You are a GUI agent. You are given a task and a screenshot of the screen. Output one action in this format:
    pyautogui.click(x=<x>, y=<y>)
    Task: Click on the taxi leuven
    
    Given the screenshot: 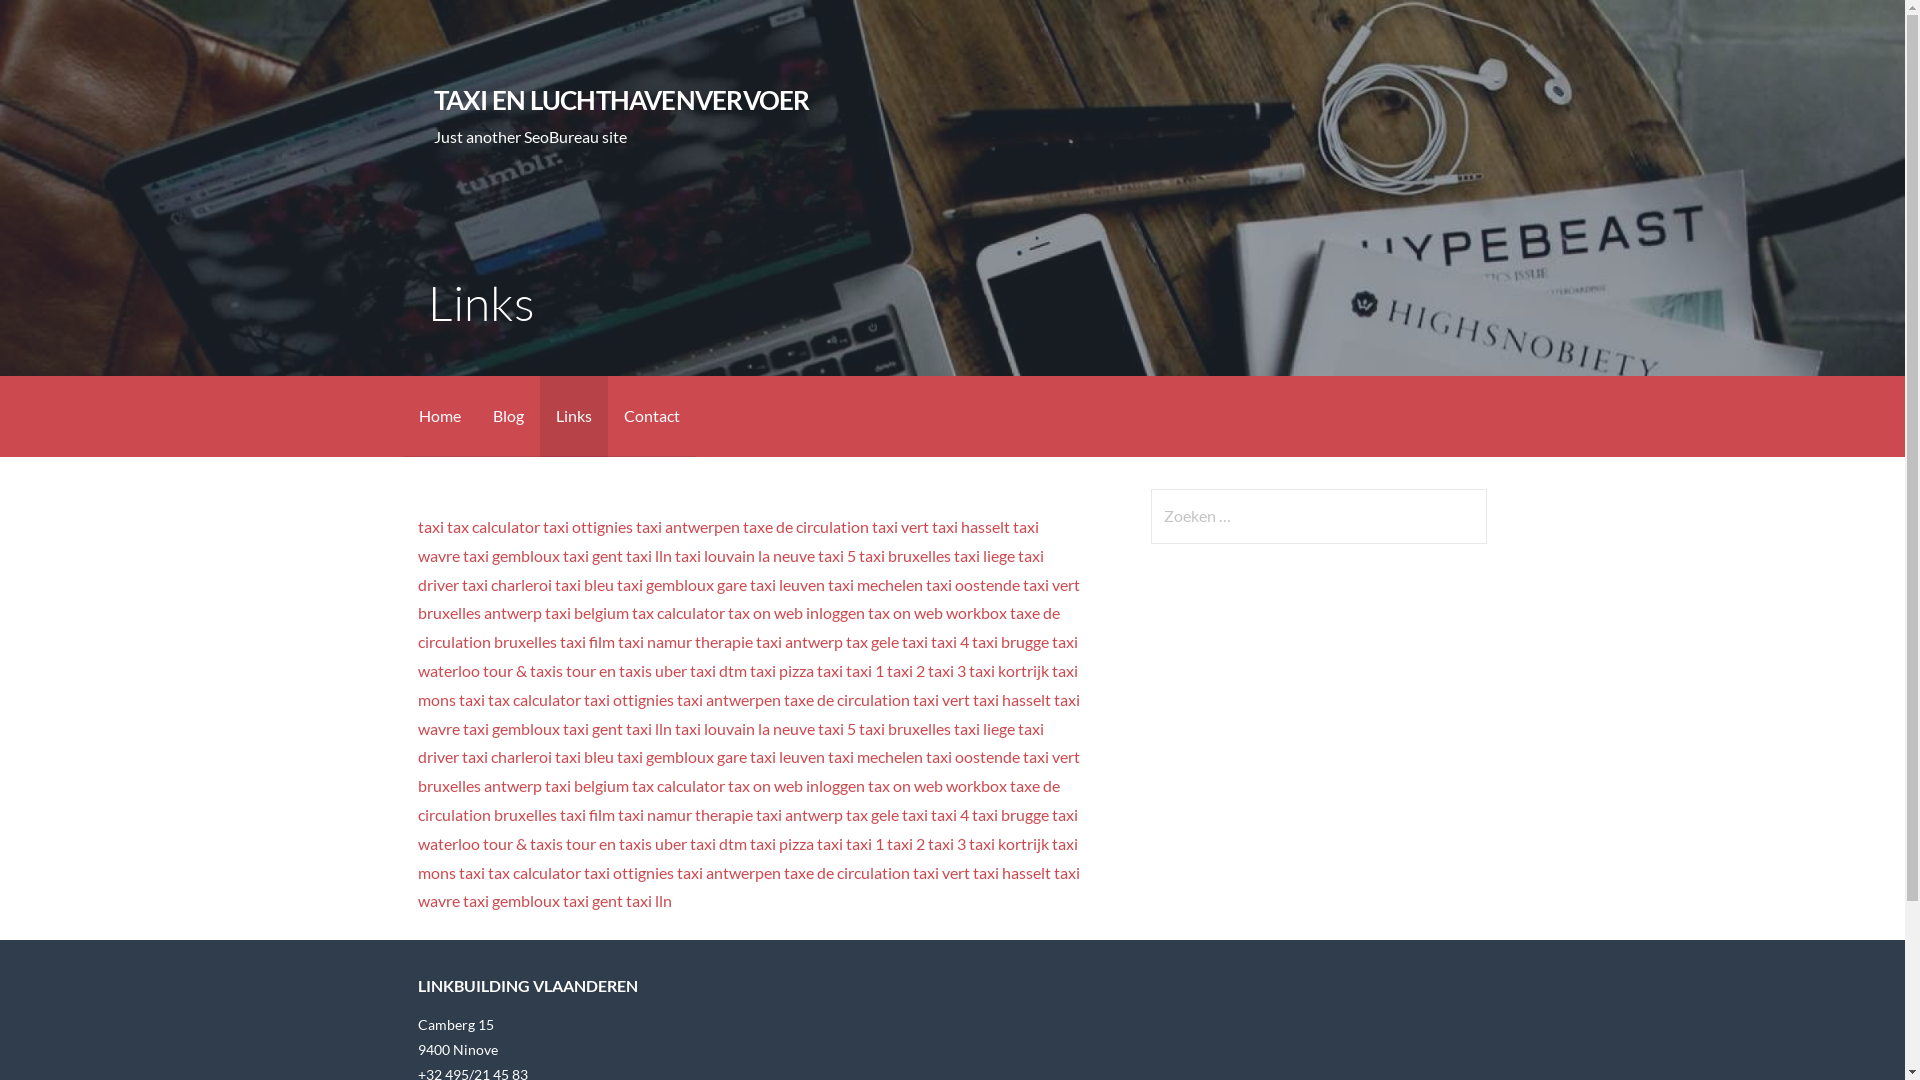 What is the action you would take?
    pyautogui.click(x=788, y=584)
    